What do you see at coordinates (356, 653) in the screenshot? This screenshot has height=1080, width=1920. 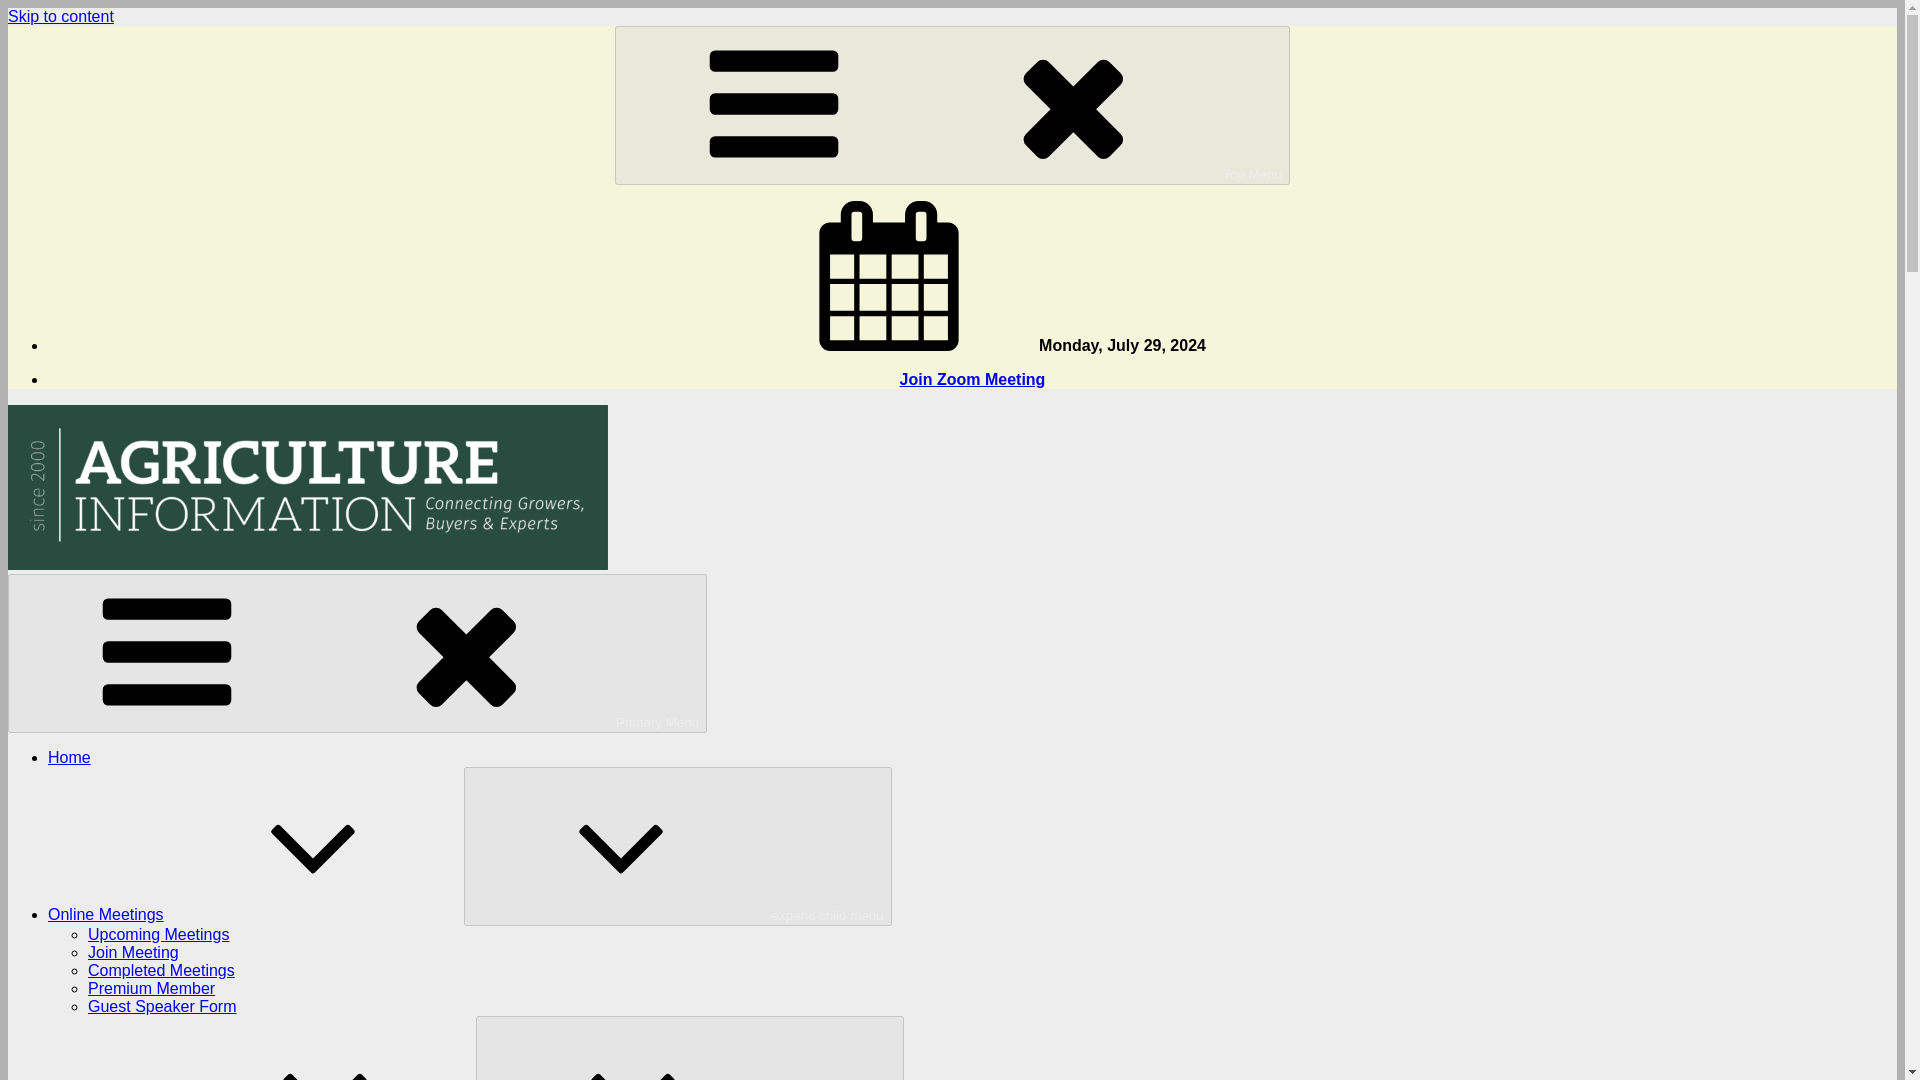 I see `Primary Menu` at bounding box center [356, 653].